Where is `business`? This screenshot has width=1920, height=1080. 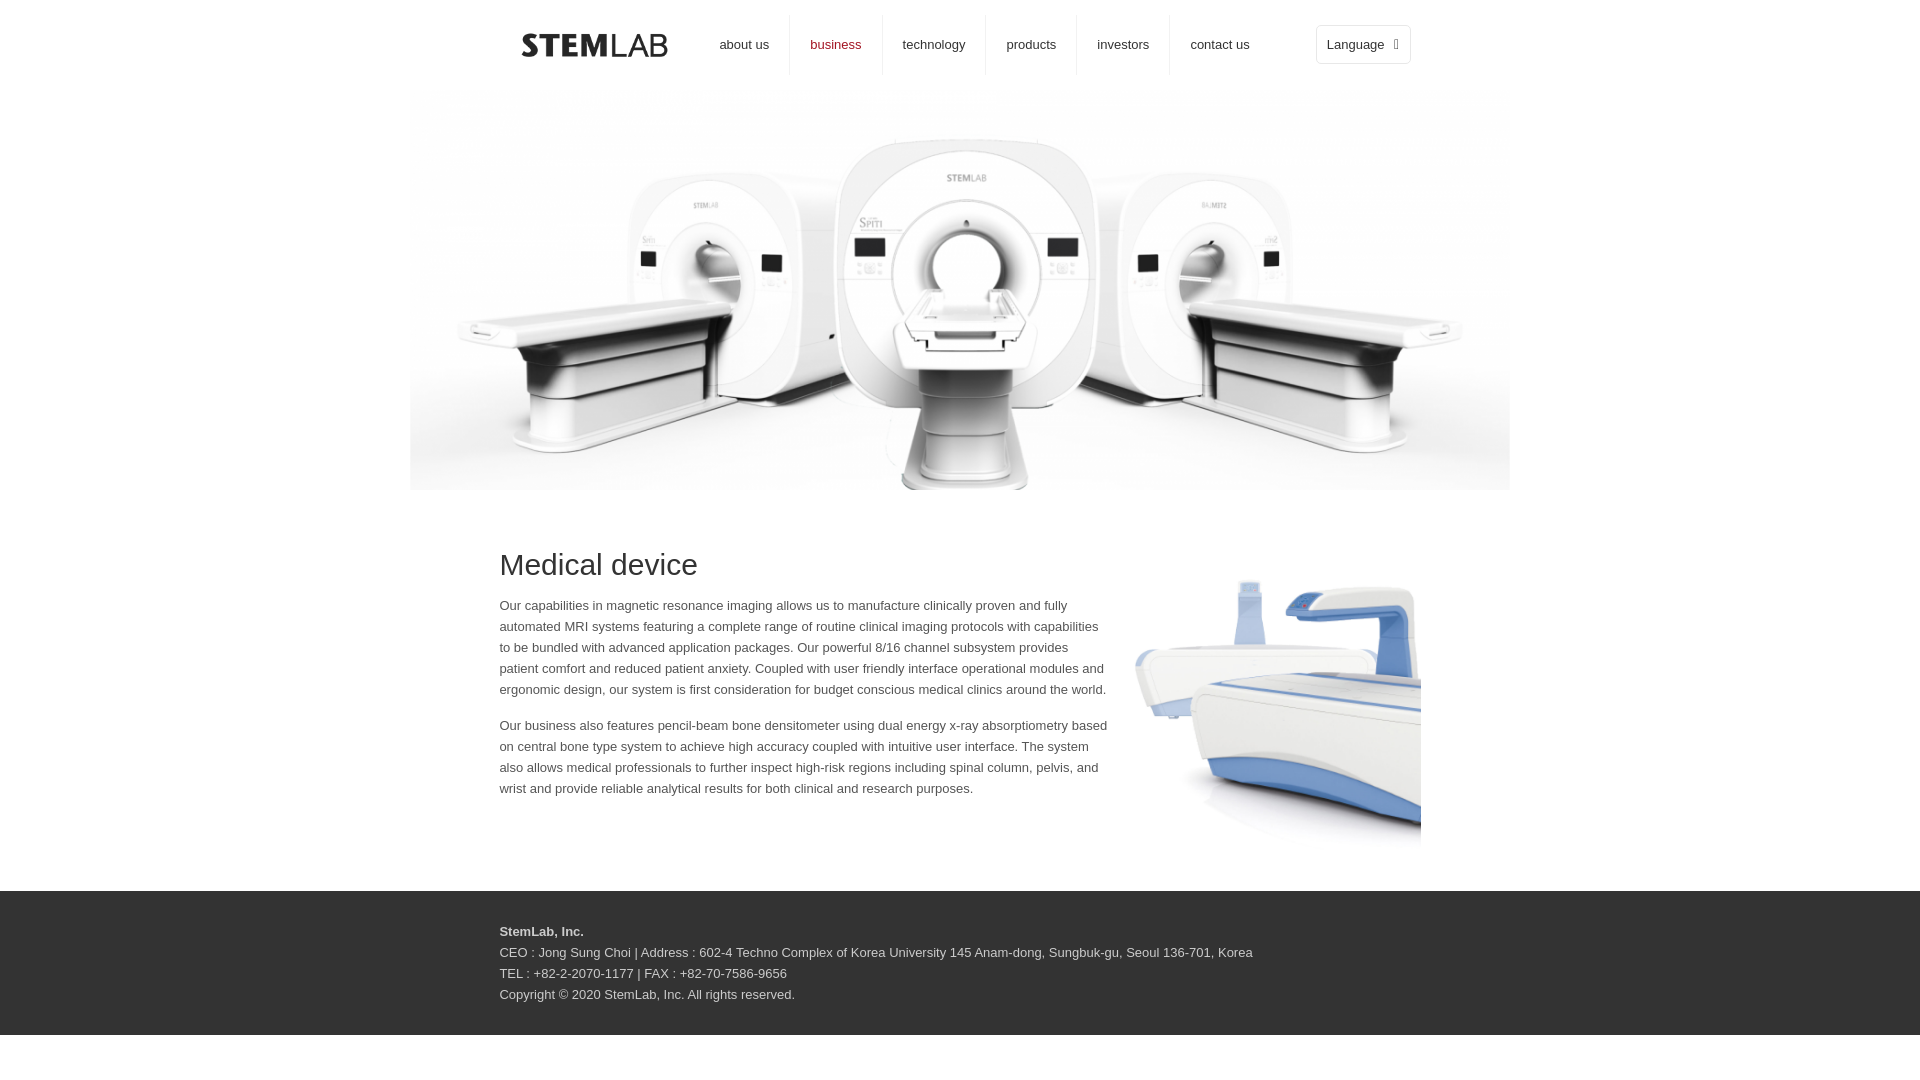
business is located at coordinates (835, 44).